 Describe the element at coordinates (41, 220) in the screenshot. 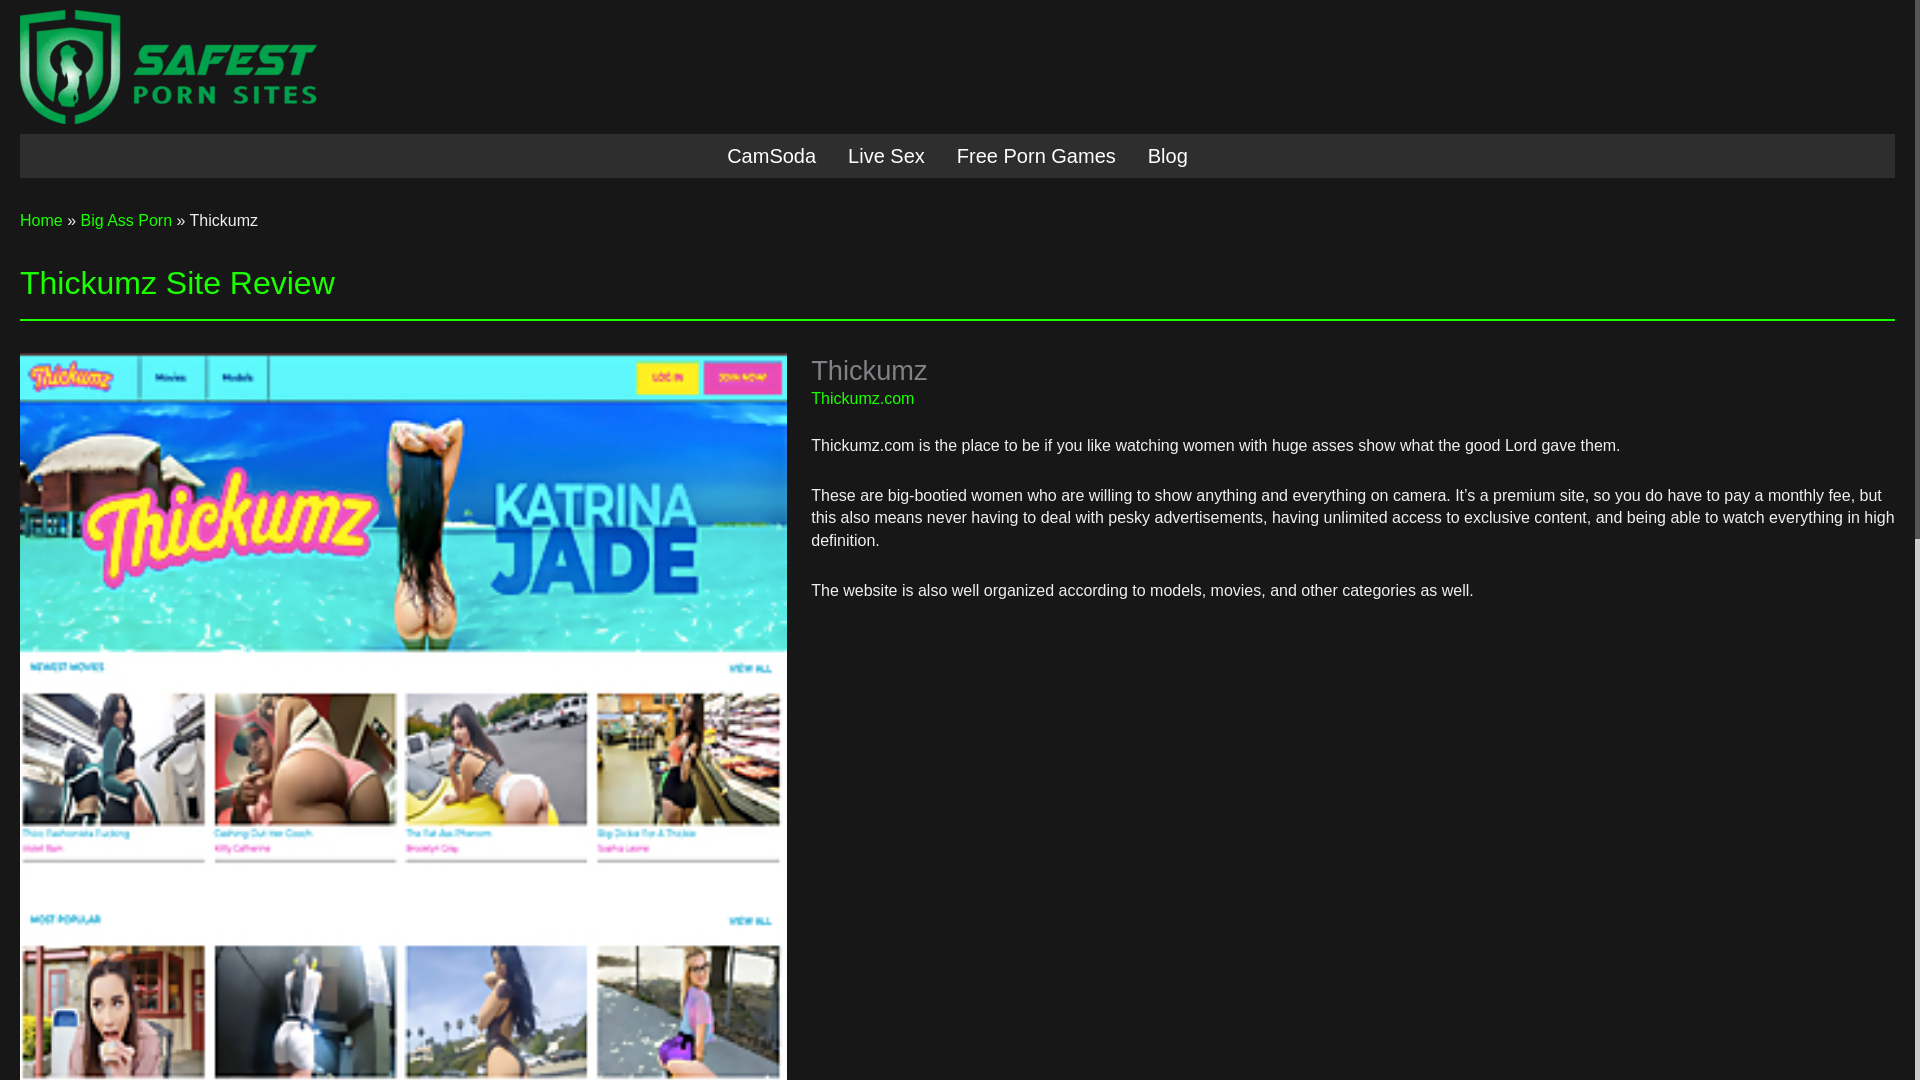

I see `Home` at that location.